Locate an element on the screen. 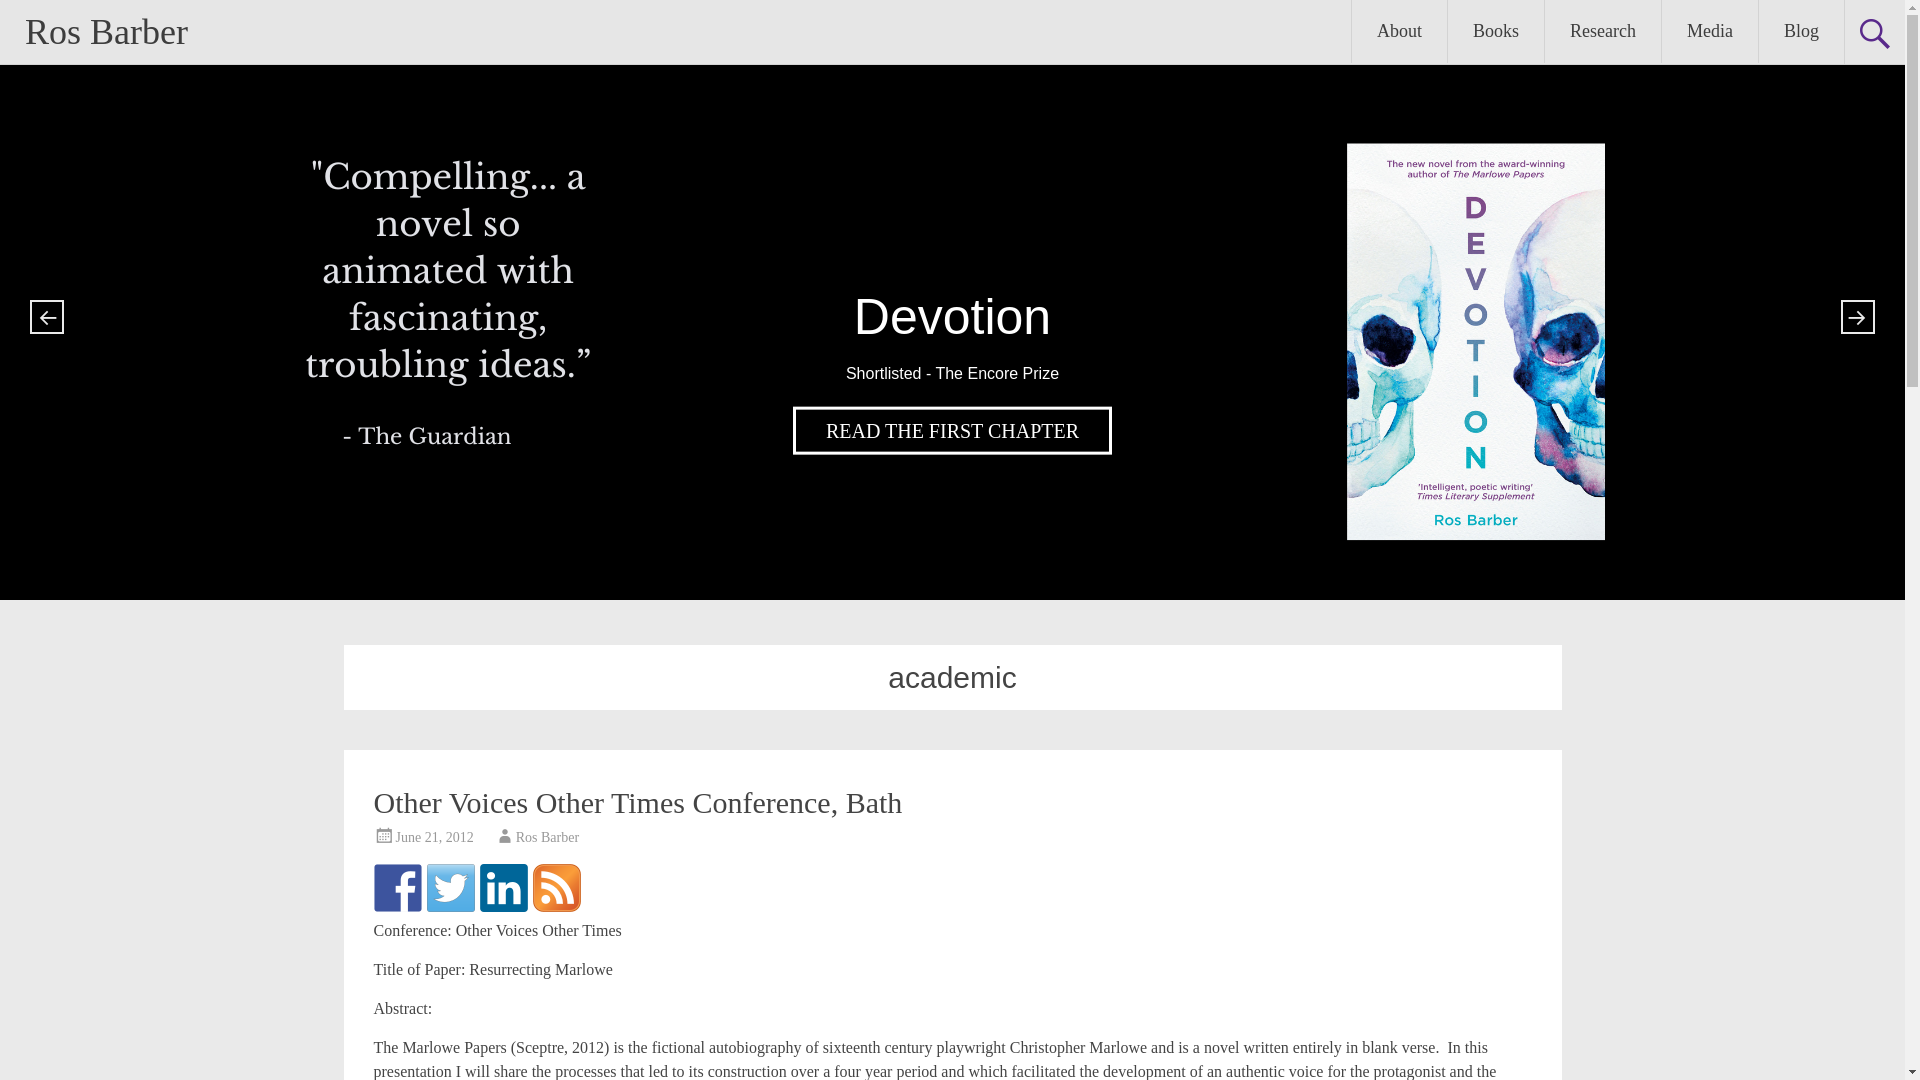  Ros Barber is located at coordinates (548, 837).